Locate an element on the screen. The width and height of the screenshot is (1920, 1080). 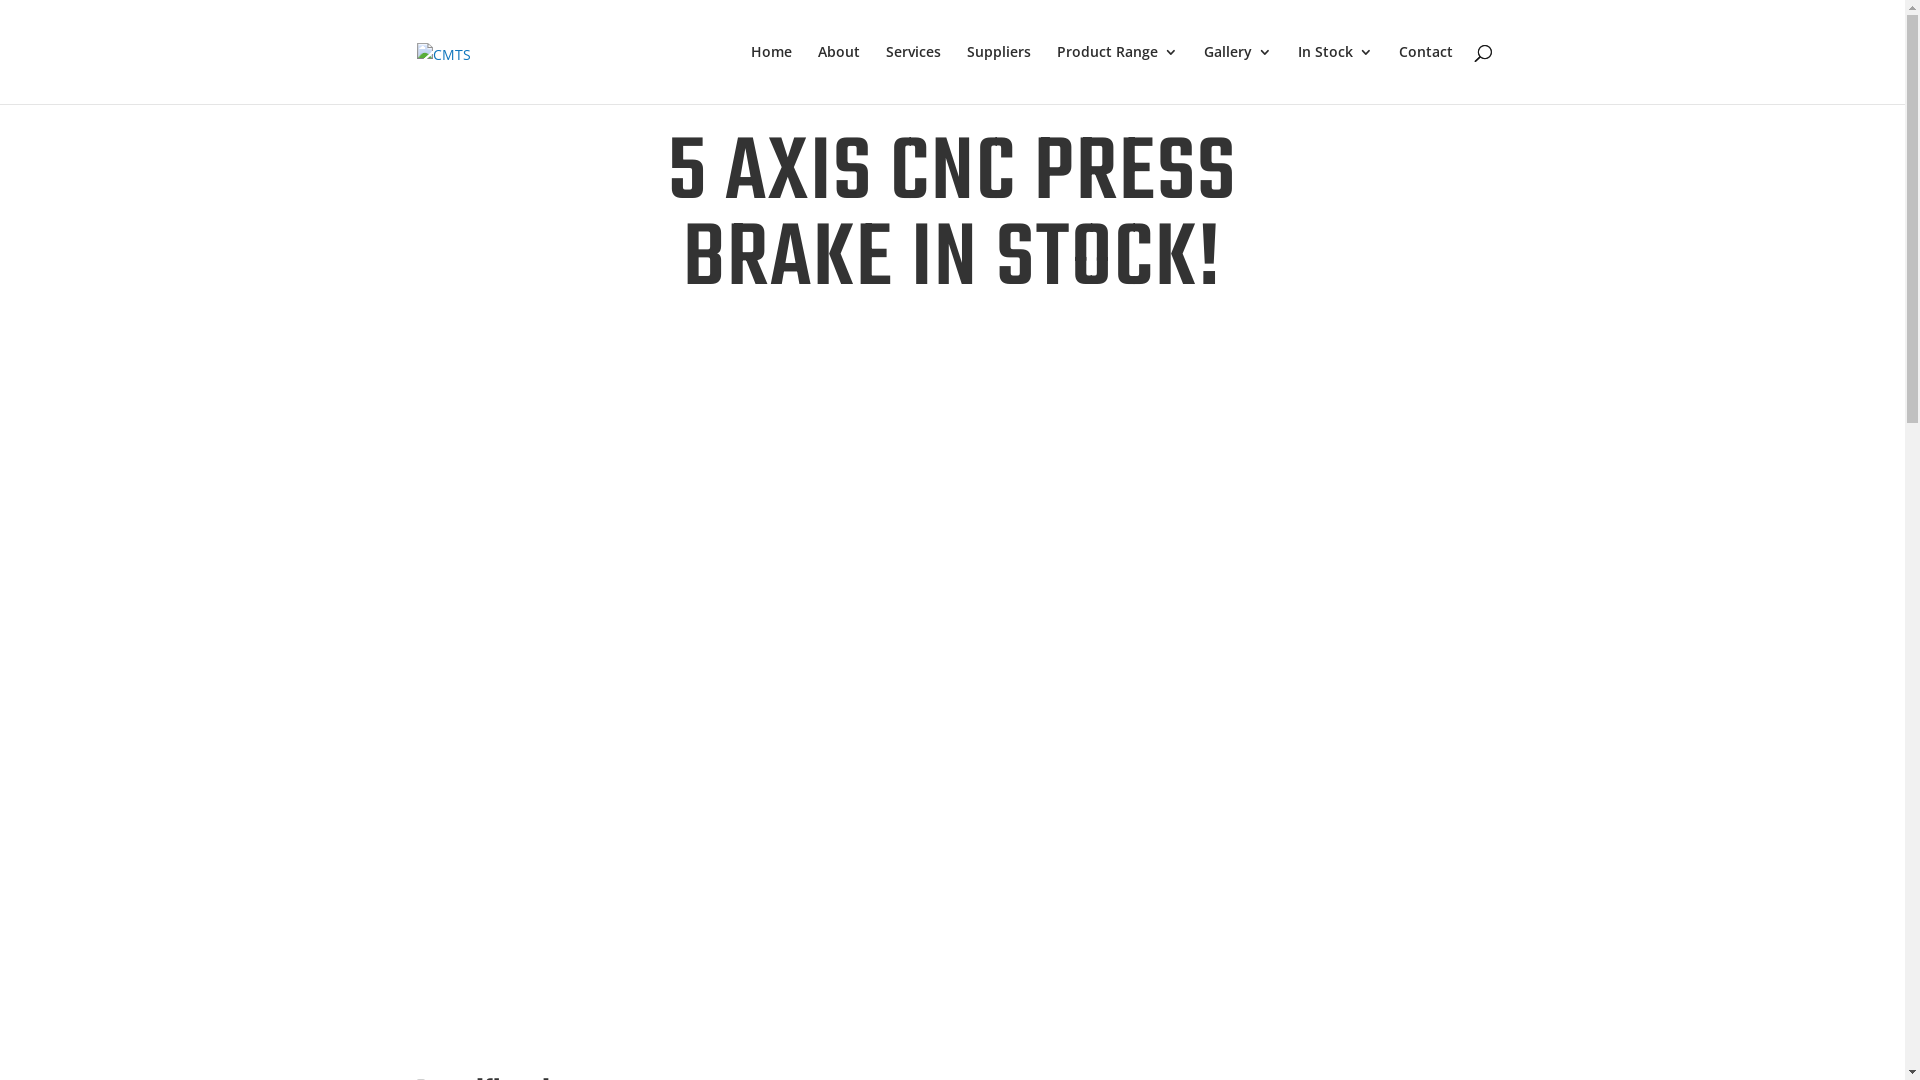
Gallery is located at coordinates (1238, 74).